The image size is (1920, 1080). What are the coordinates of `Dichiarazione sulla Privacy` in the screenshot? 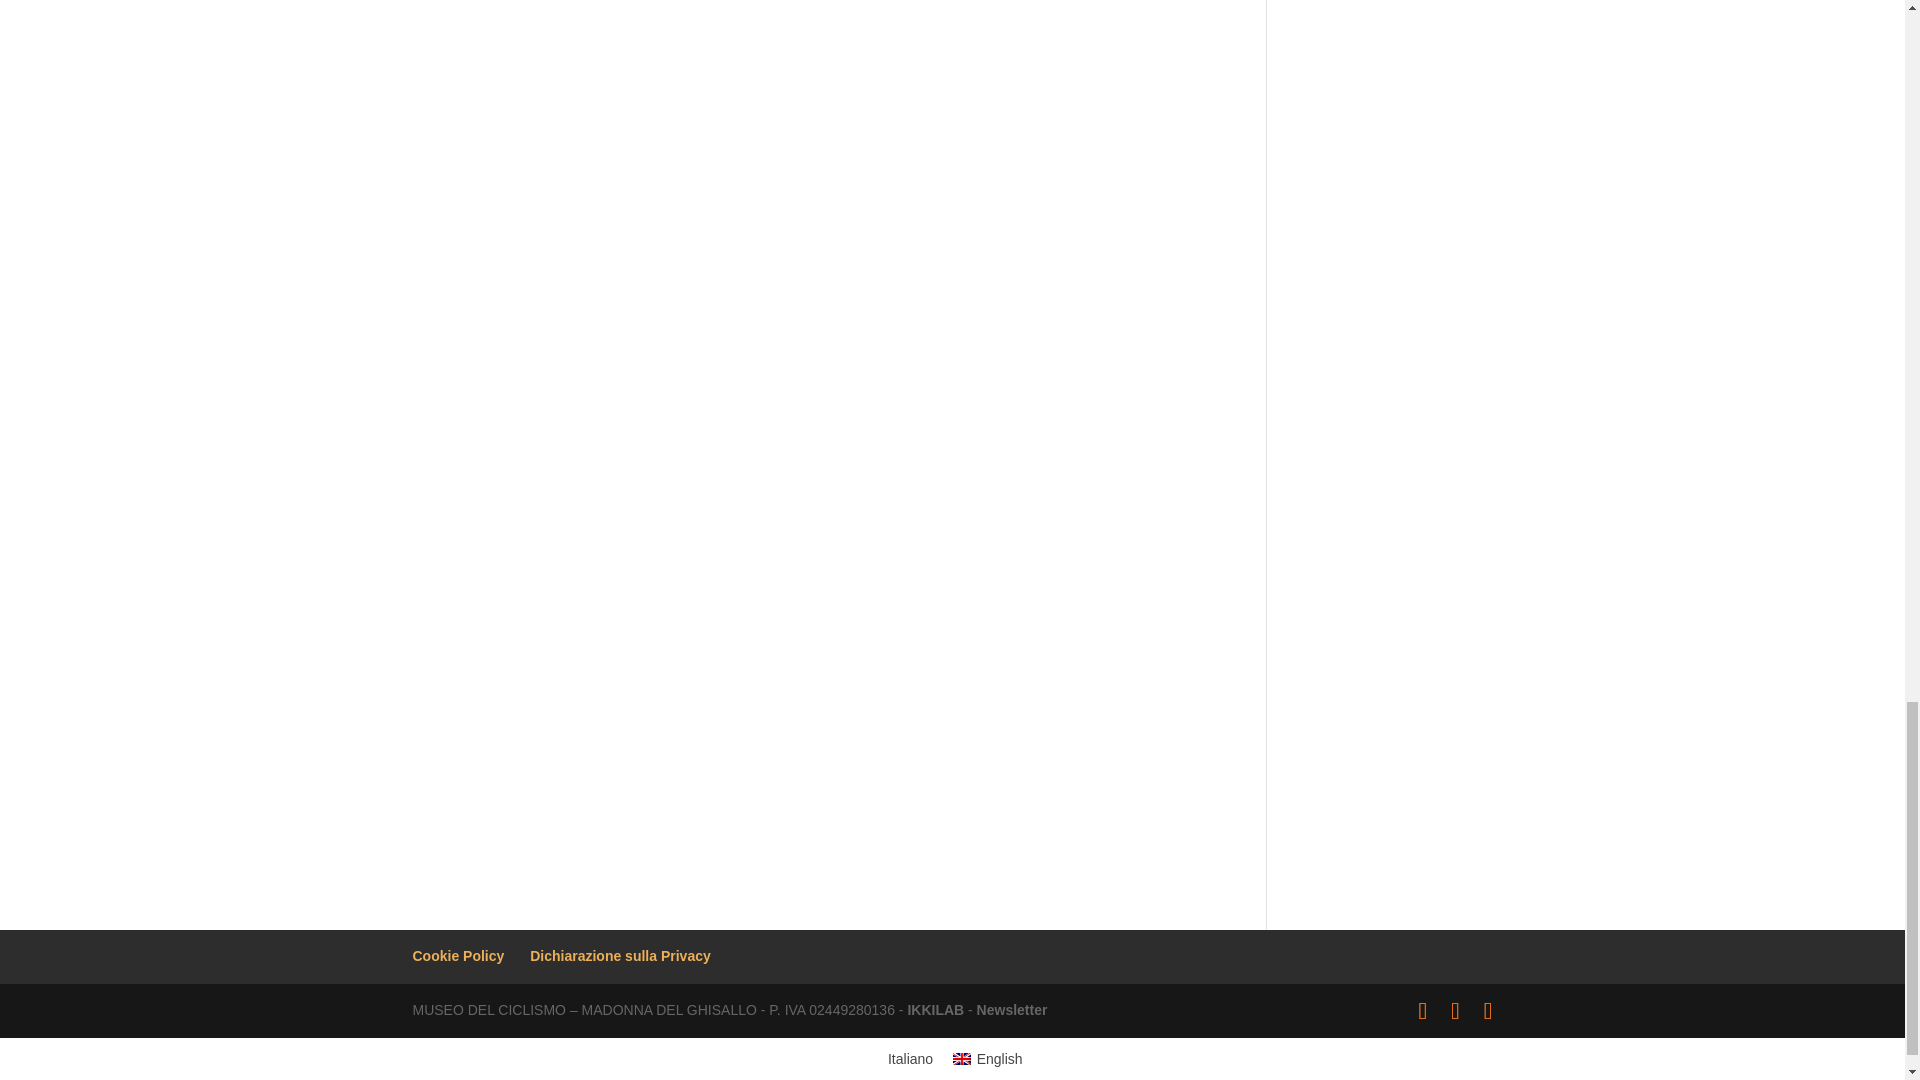 It's located at (620, 956).